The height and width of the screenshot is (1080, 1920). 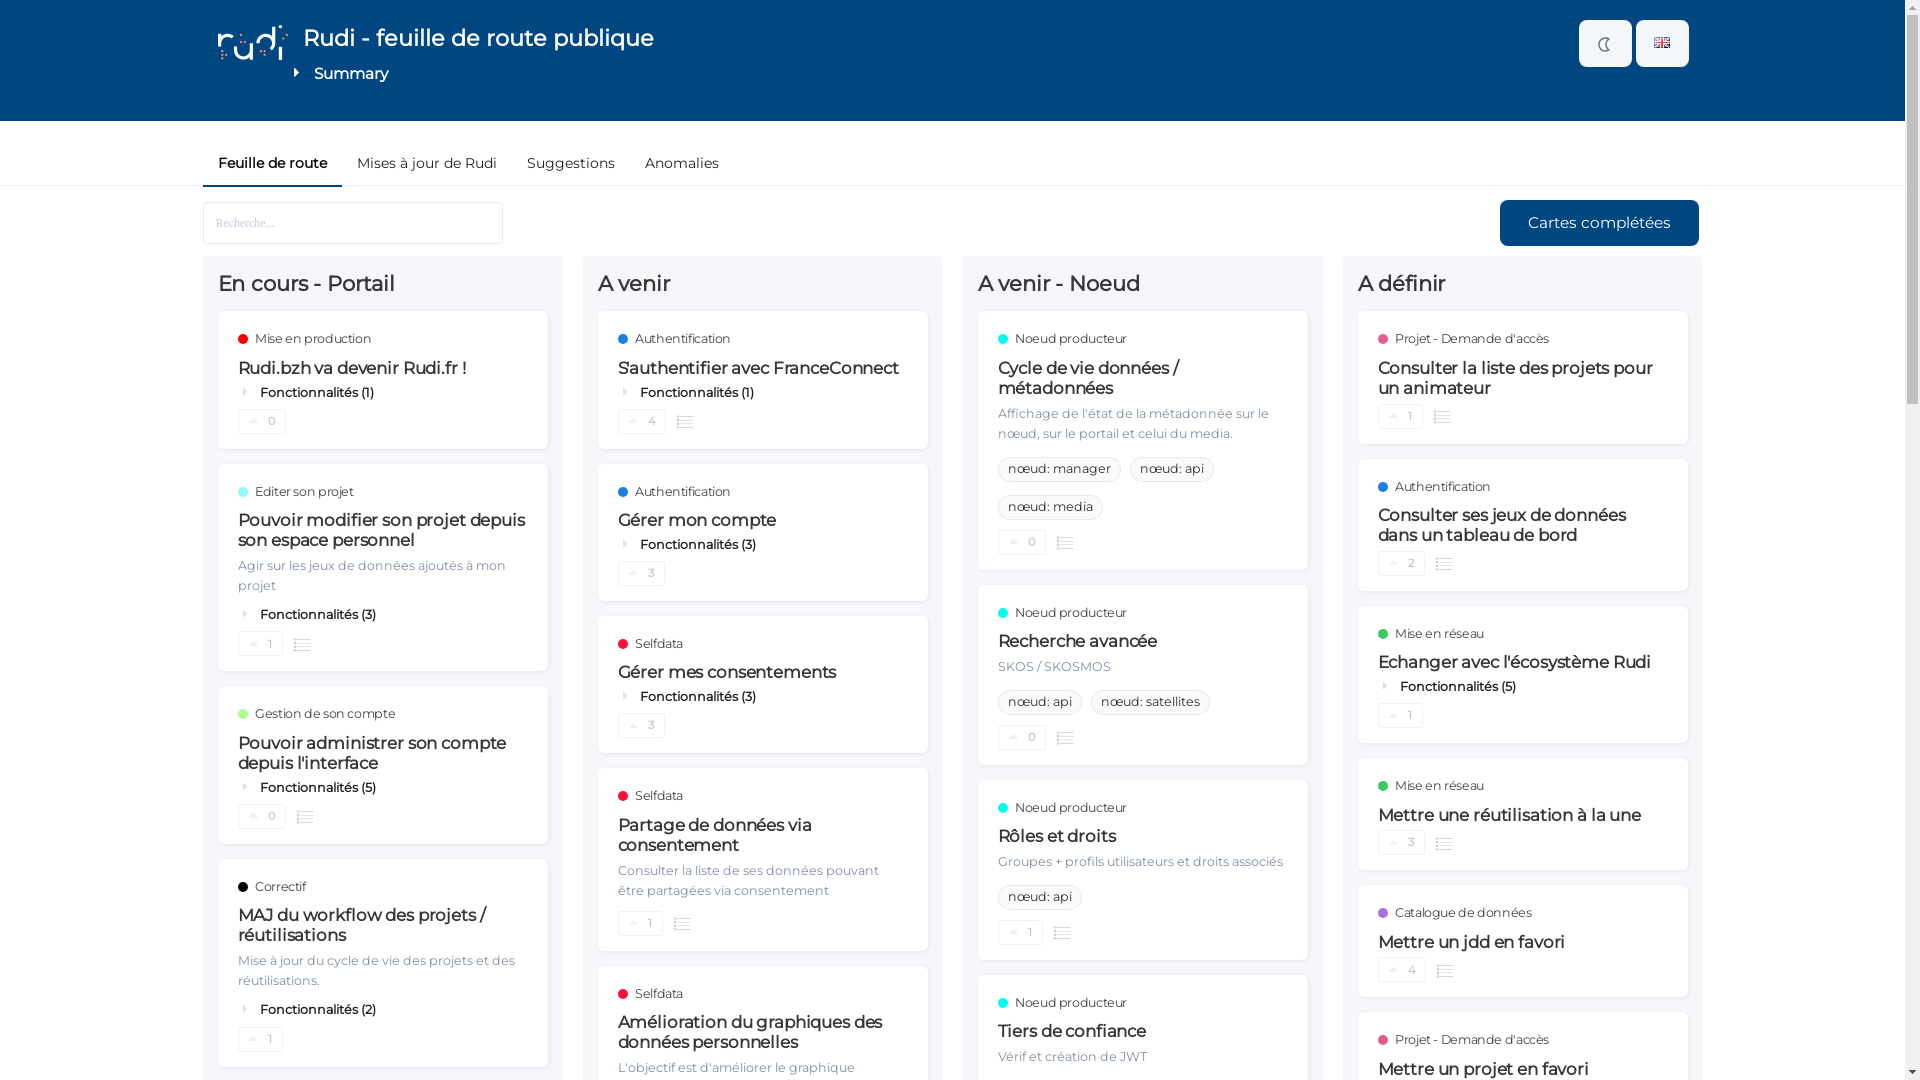 I want to click on 3, so click(x=1402, y=842).